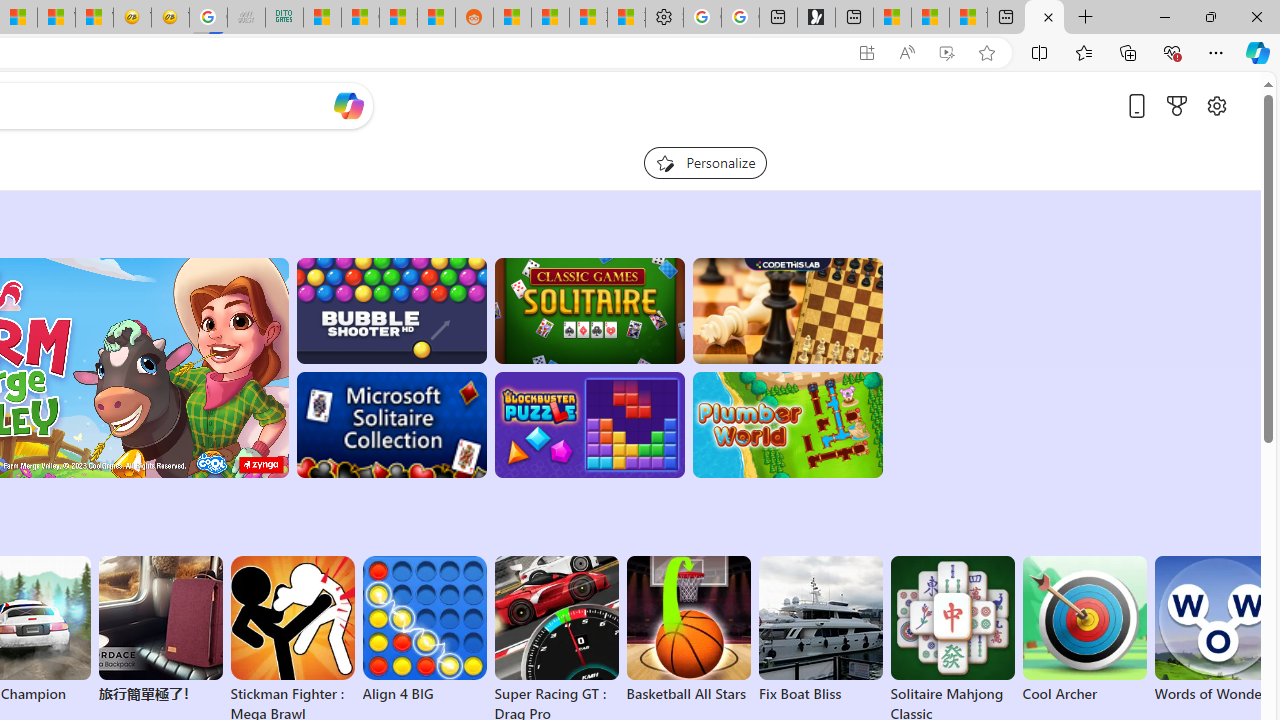 This screenshot has height=720, width=1280. I want to click on MSN, so click(436, 18).